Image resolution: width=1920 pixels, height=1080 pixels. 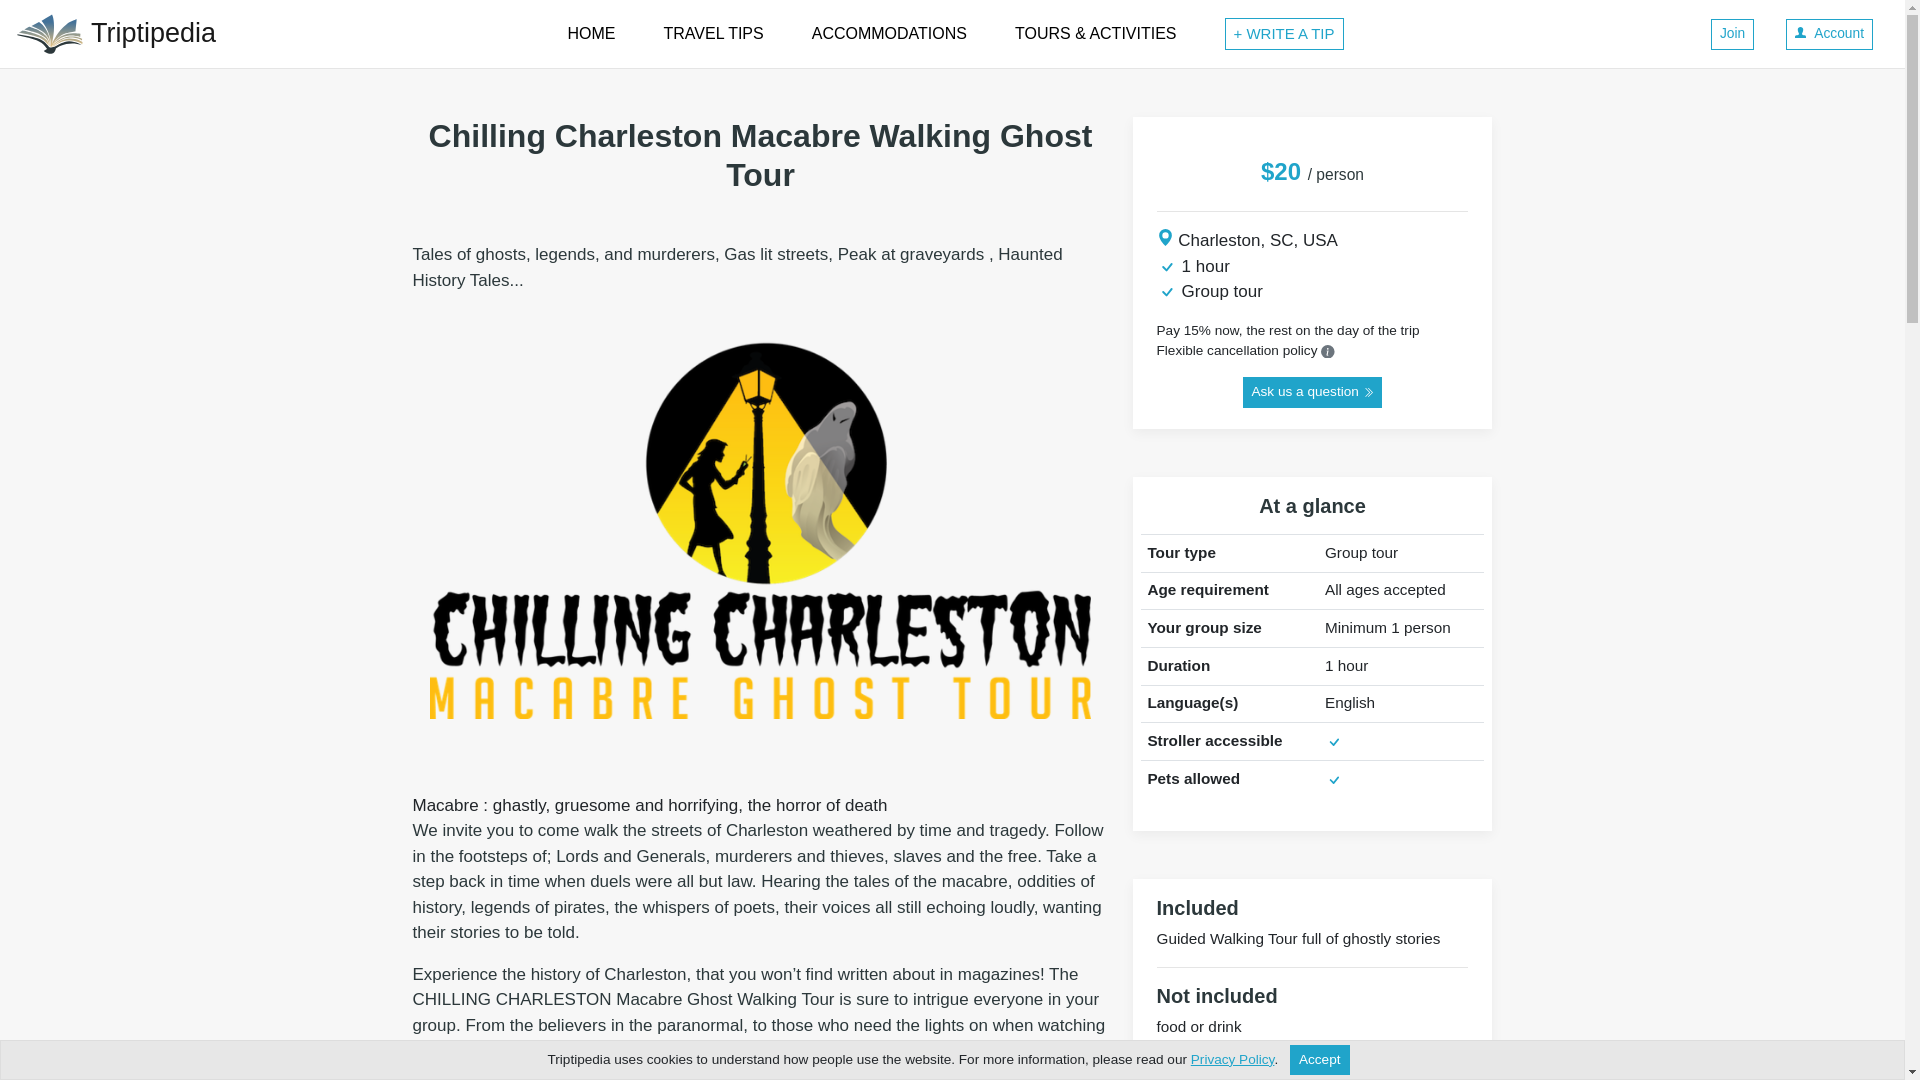 I want to click on Account, so click(x=1829, y=34).